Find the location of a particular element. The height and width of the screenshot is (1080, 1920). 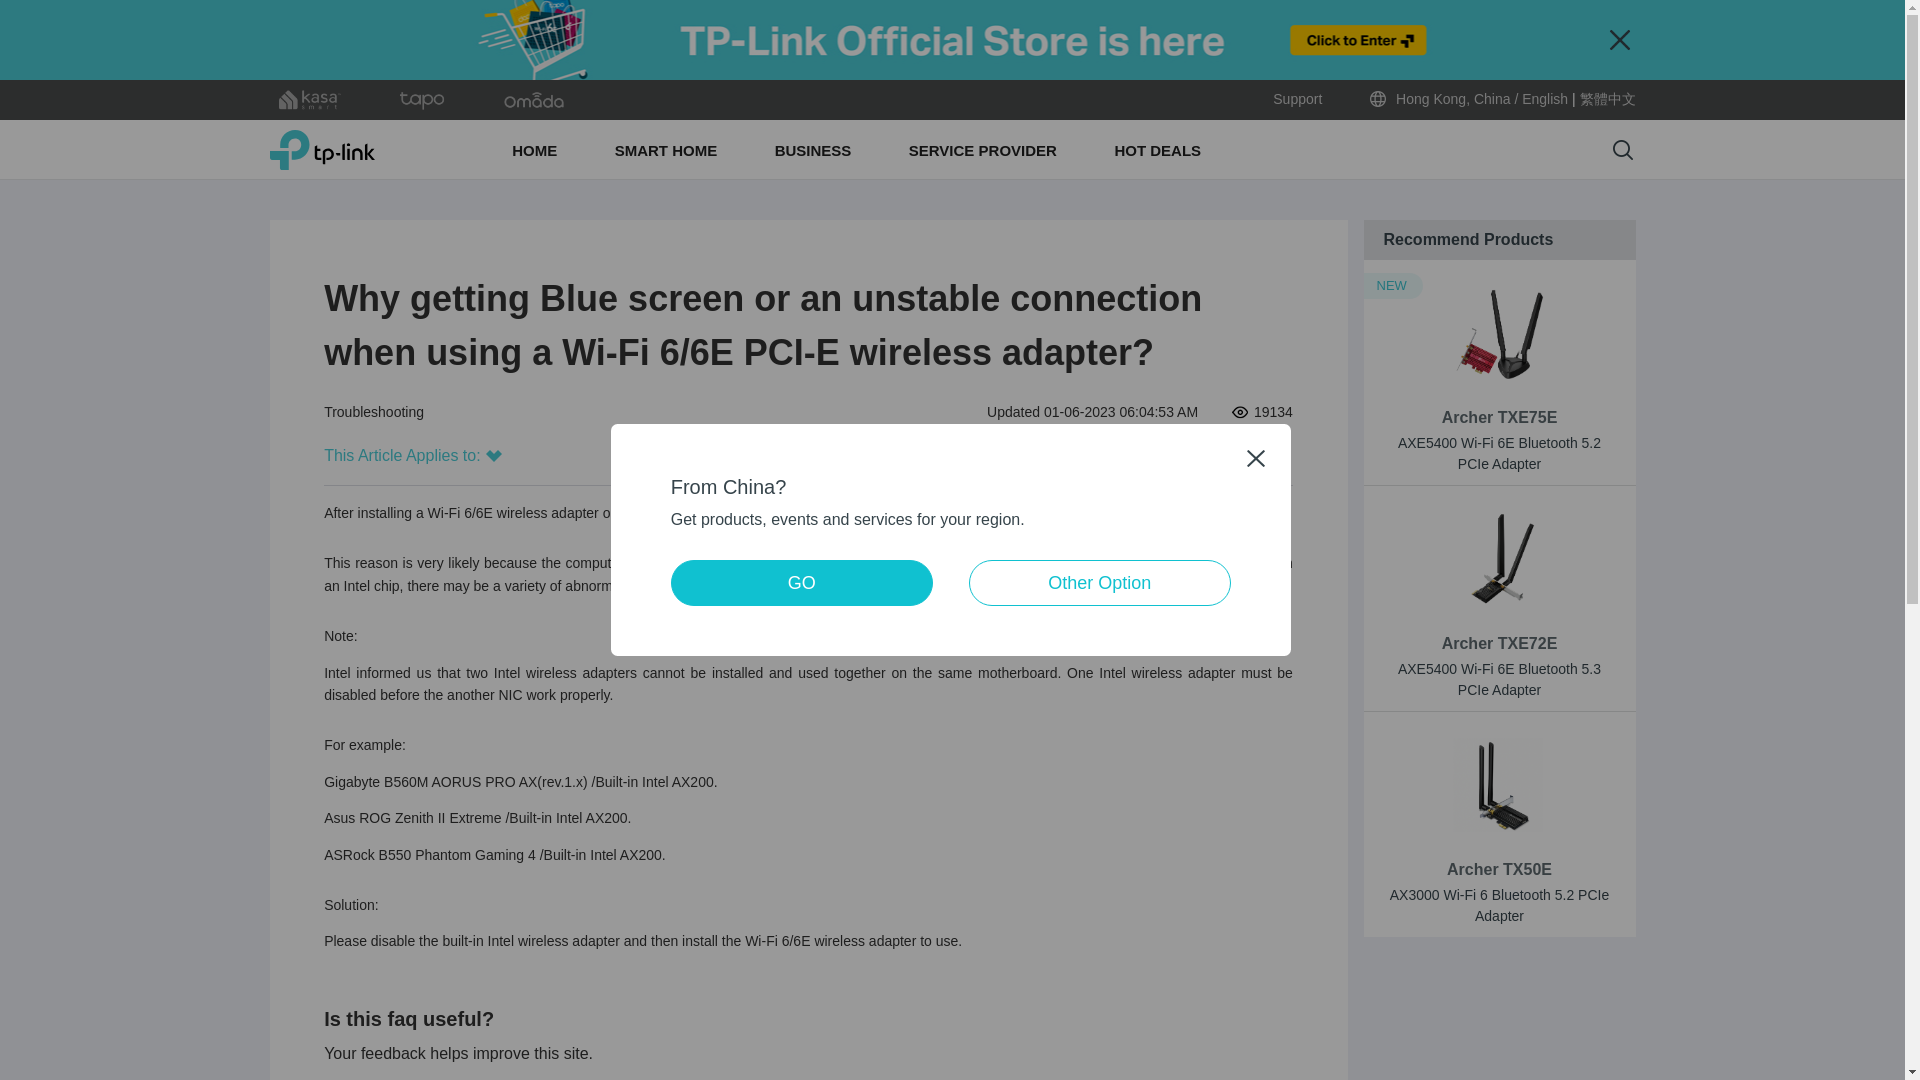

kasa is located at coordinates (310, 100).